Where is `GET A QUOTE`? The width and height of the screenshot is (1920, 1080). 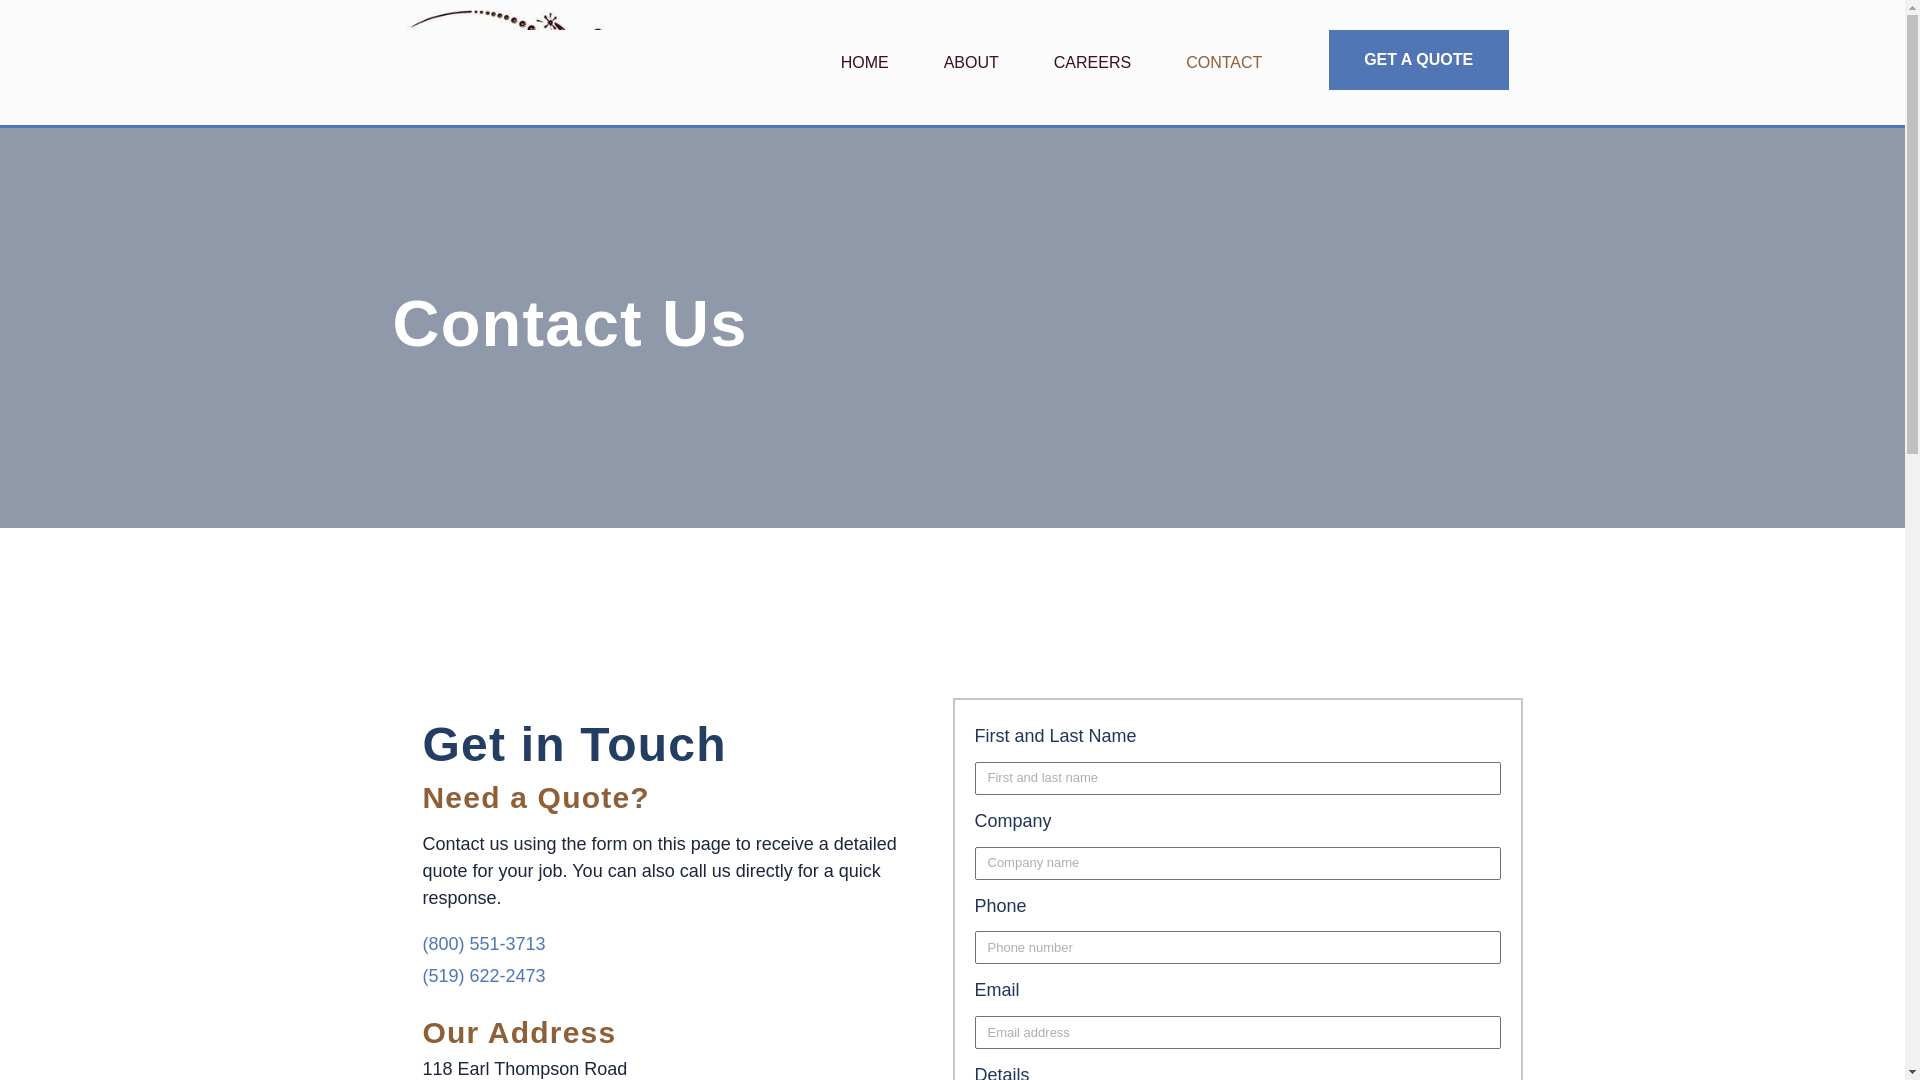
GET A QUOTE is located at coordinates (1418, 60).